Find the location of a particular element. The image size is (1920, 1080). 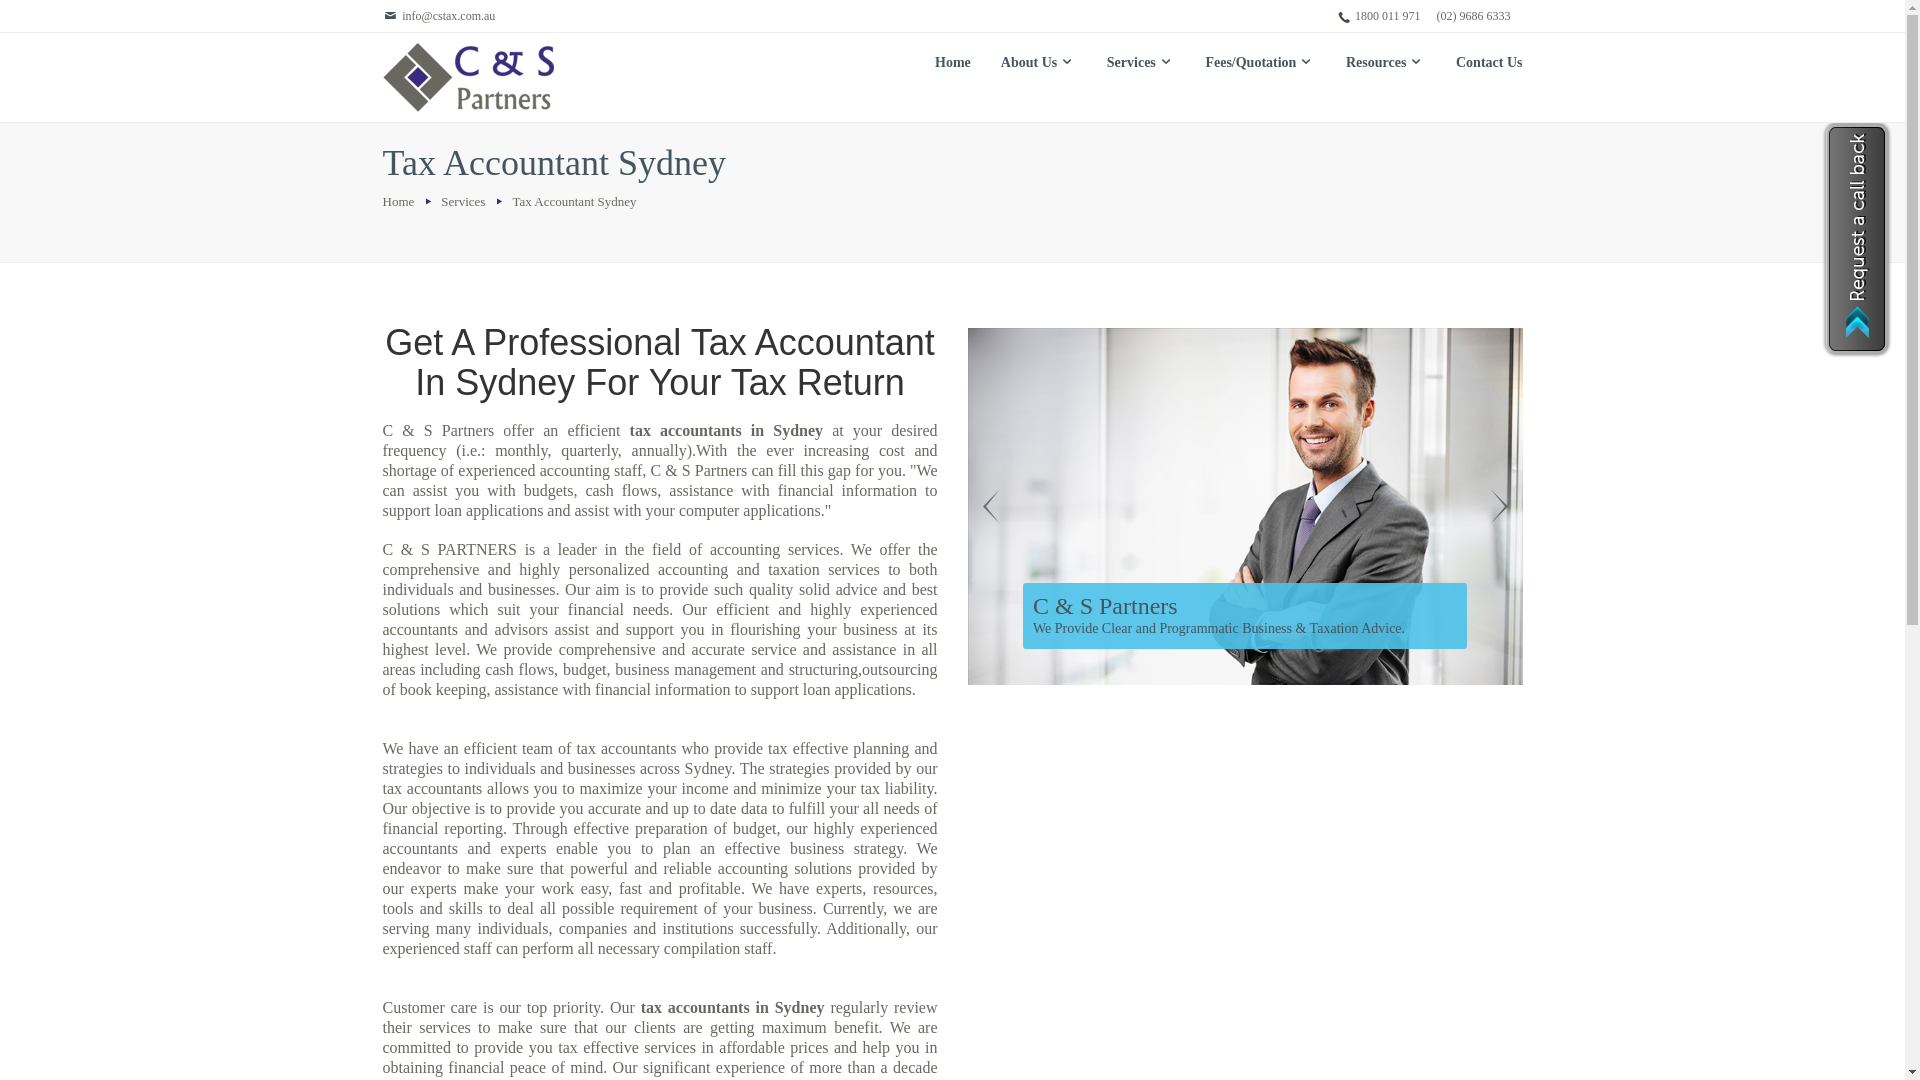

Fees/Quotation is located at coordinates (1260, 63).